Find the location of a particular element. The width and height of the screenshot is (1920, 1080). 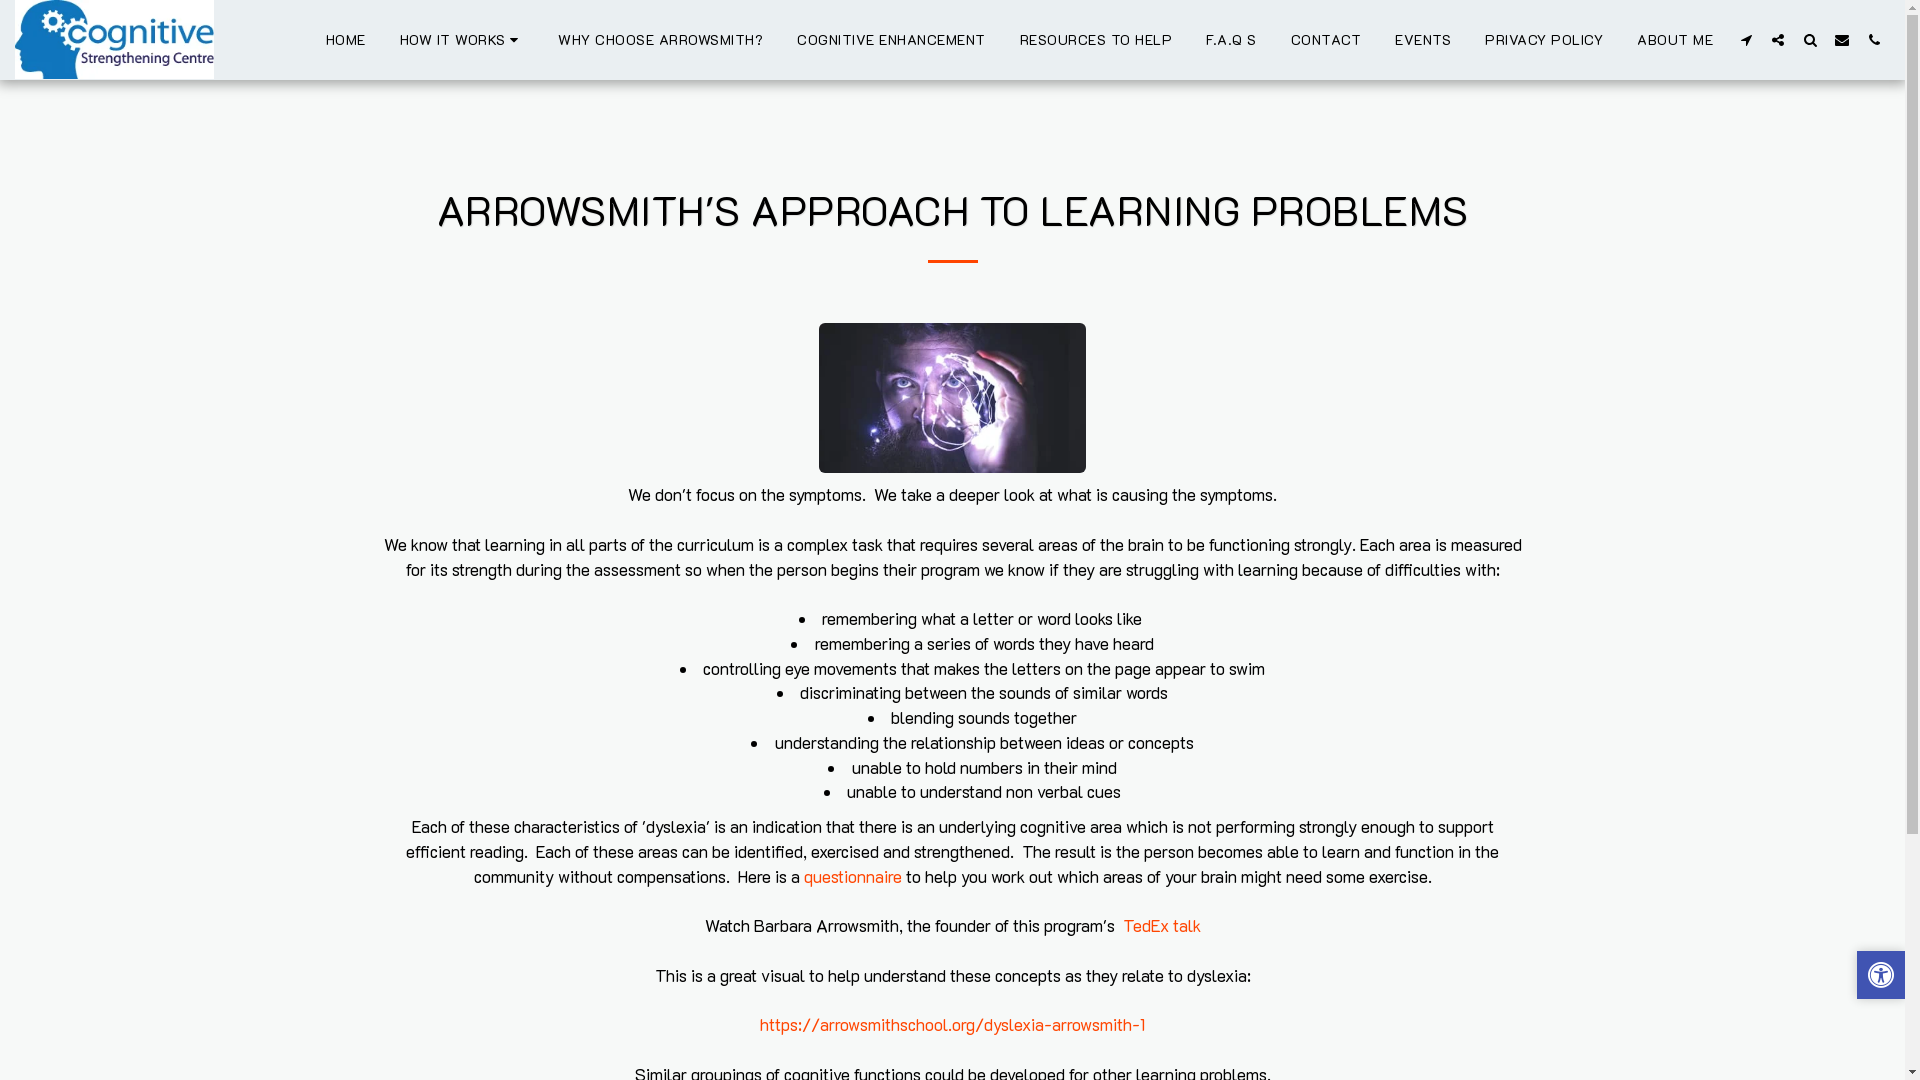

HOW IT WORKS   is located at coordinates (462, 39).